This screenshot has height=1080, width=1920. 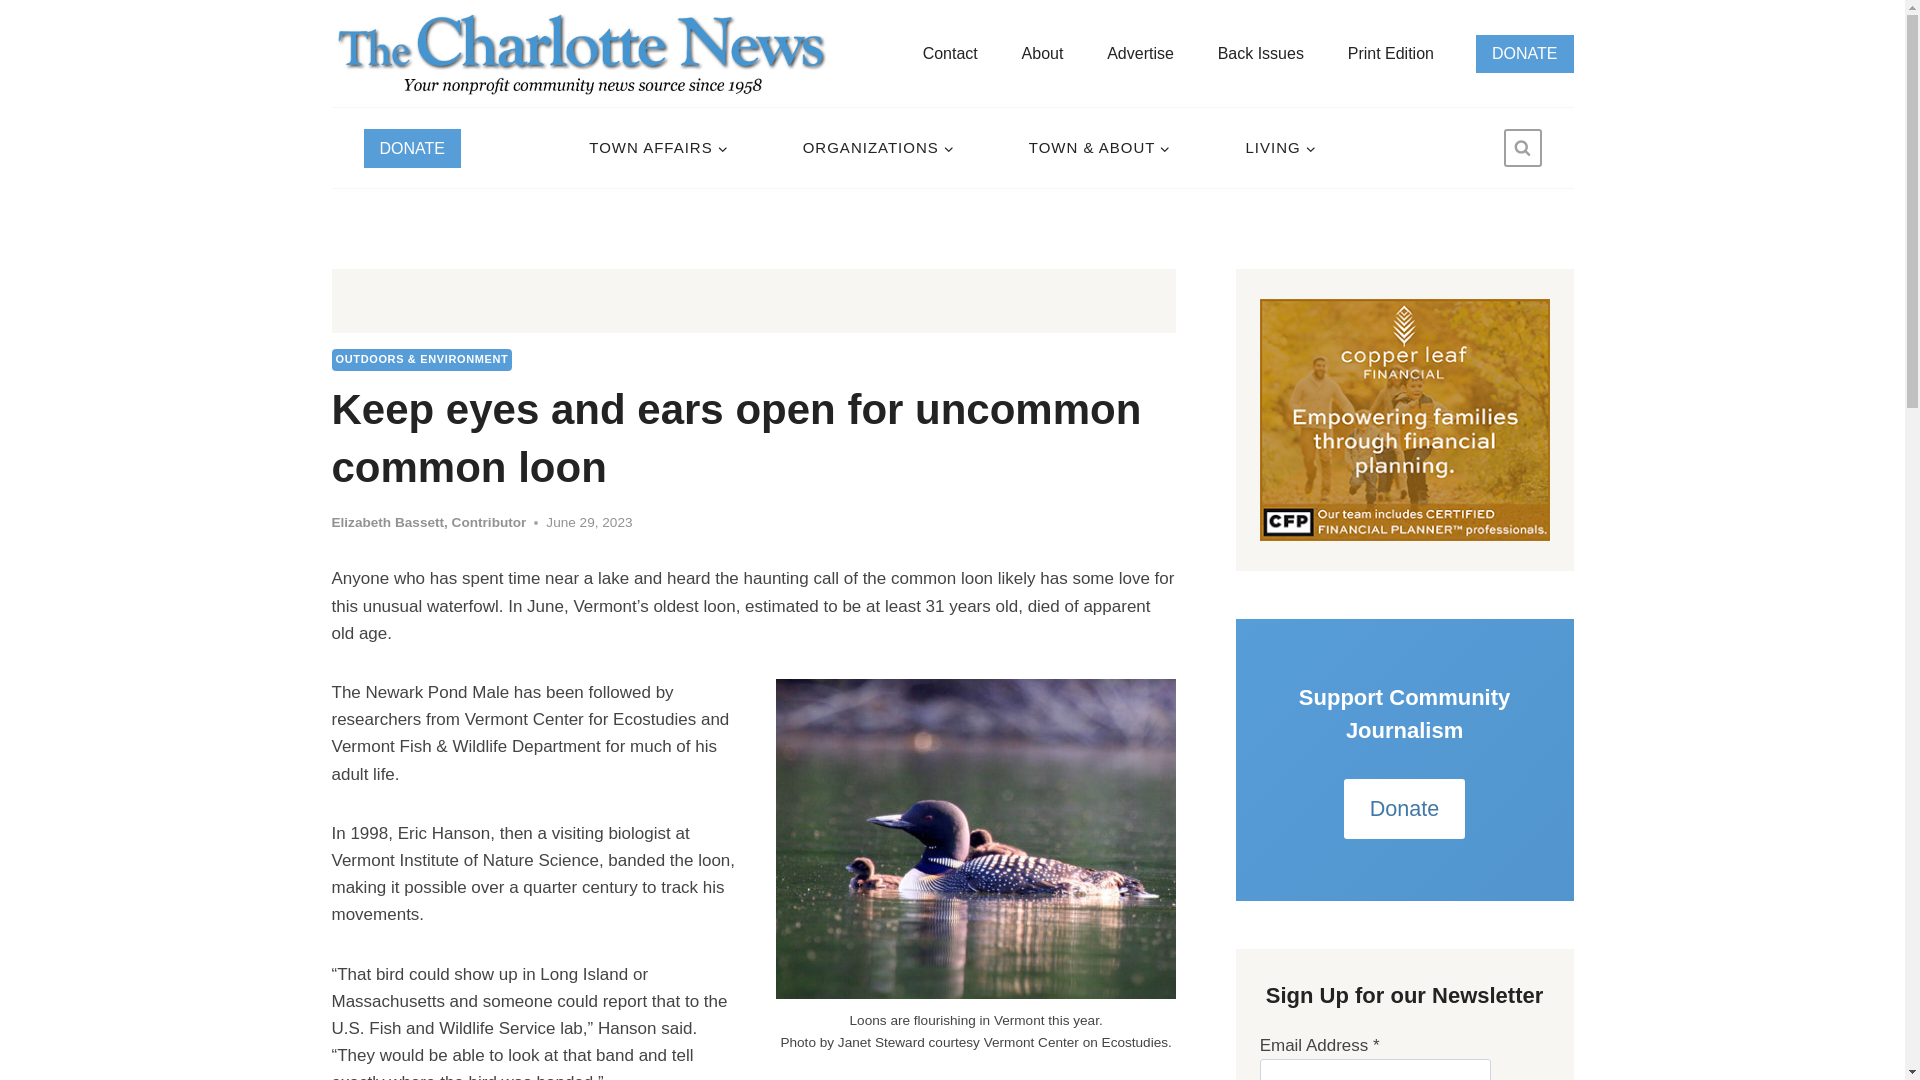 What do you see at coordinates (1260, 53) in the screenshot?
I see `Back Issues` at bounding box center [1260, 53].